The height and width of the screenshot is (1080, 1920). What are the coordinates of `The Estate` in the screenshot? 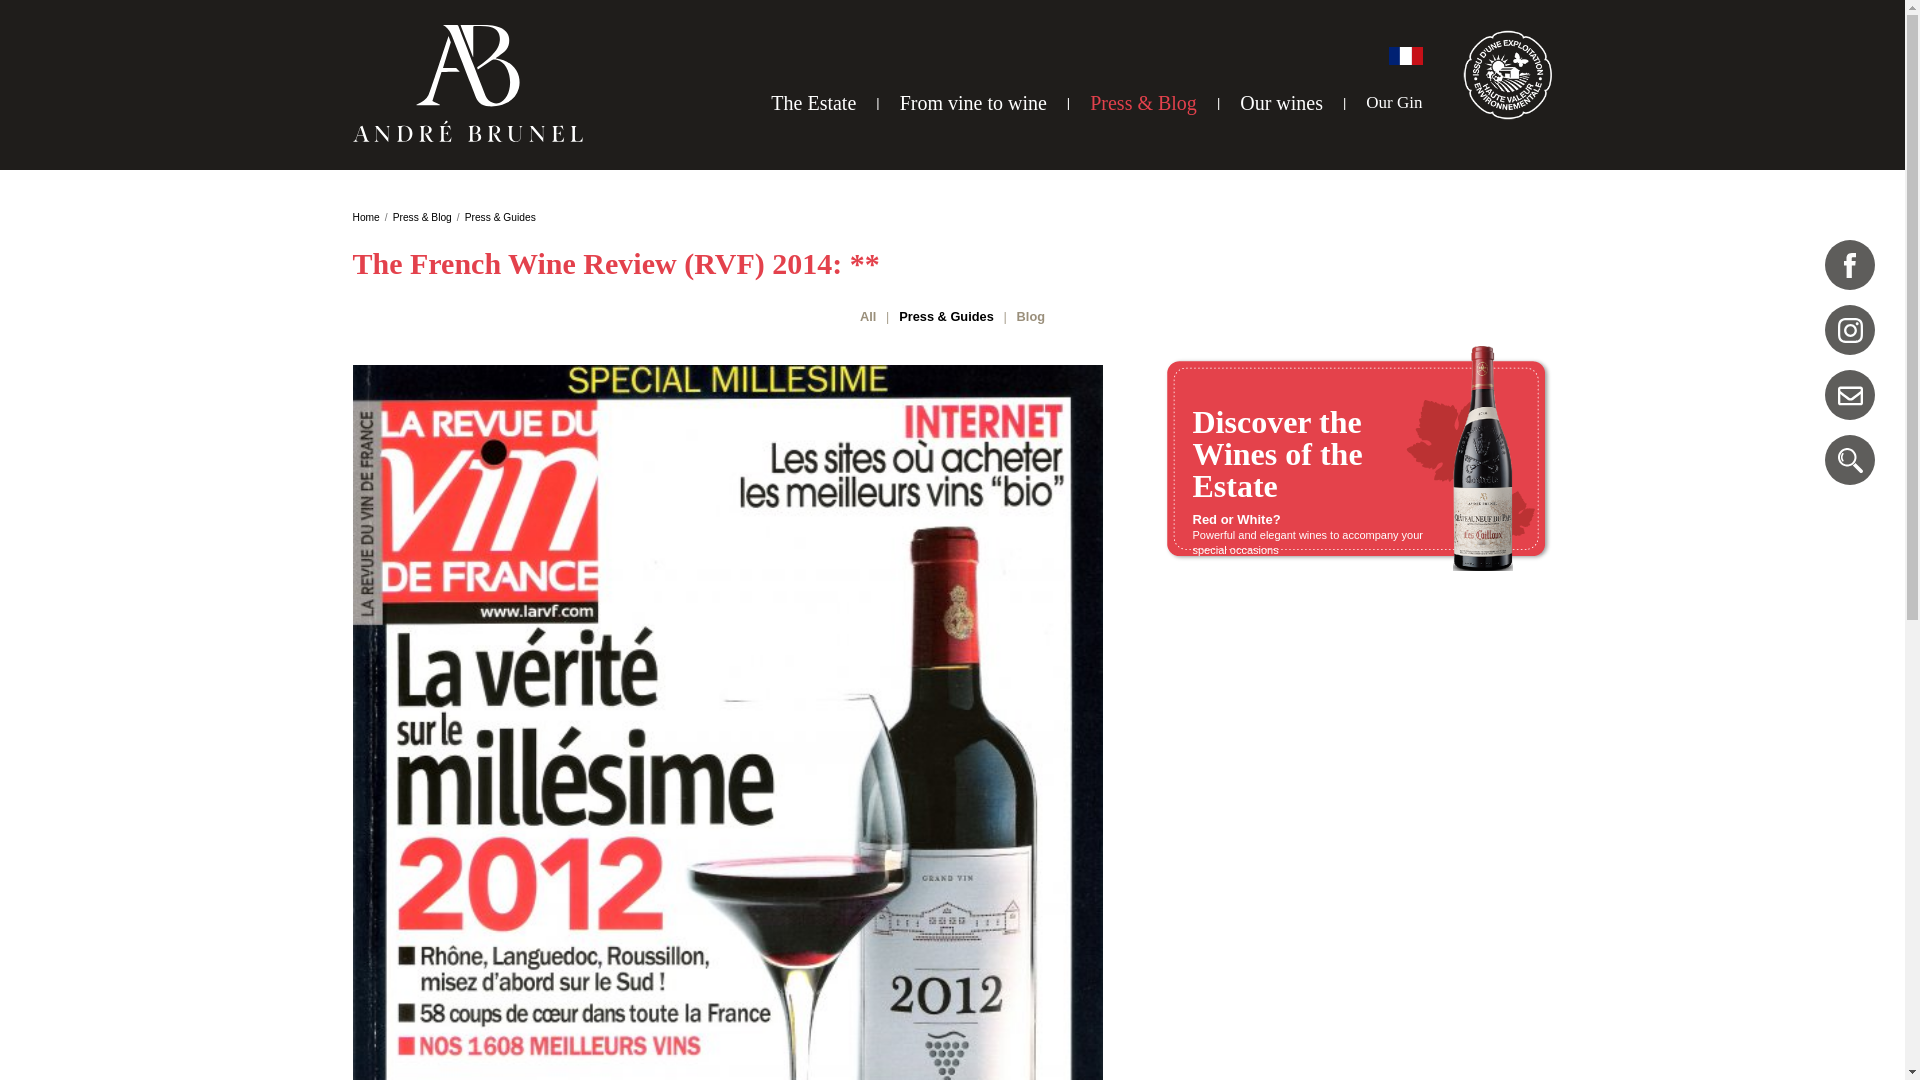 It's located at (814, 102).